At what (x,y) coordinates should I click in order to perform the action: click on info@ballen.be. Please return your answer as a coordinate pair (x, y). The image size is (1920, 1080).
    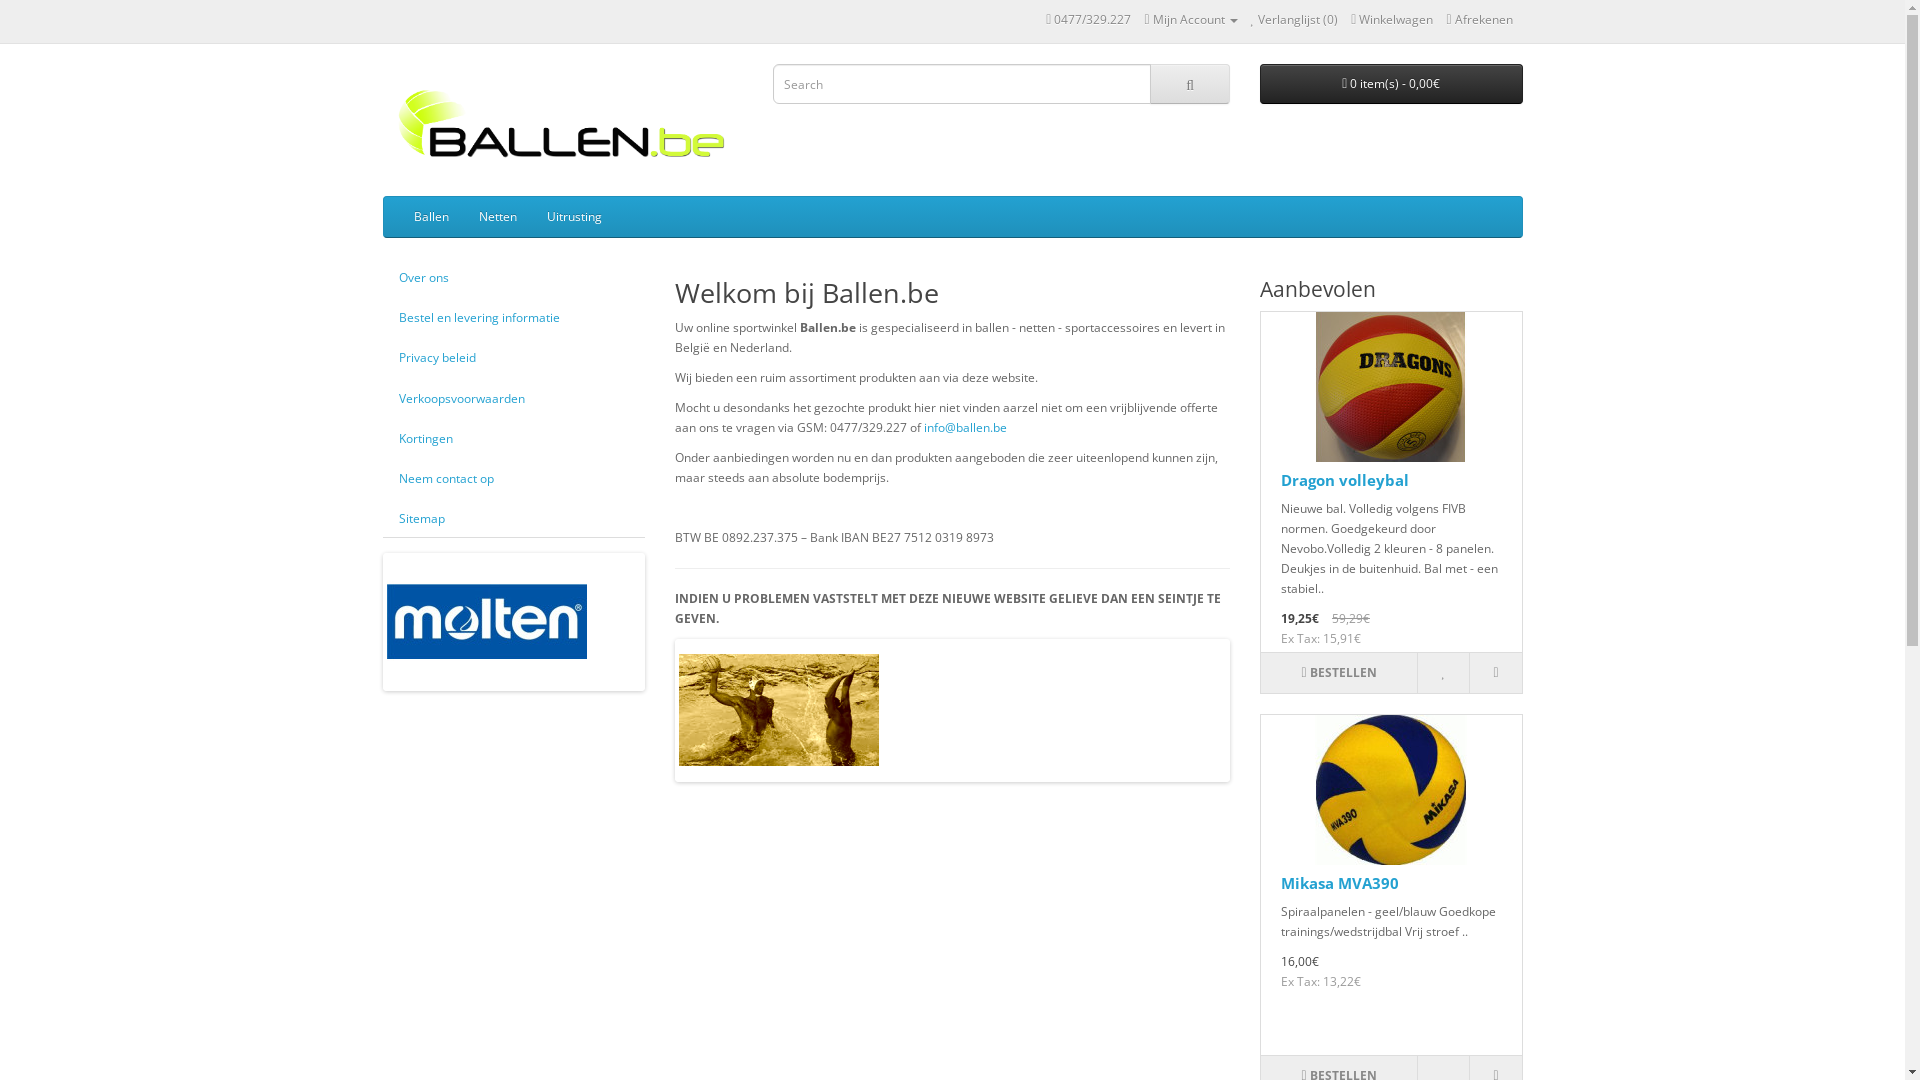
    Looking at the image, I should click on (966, 428).